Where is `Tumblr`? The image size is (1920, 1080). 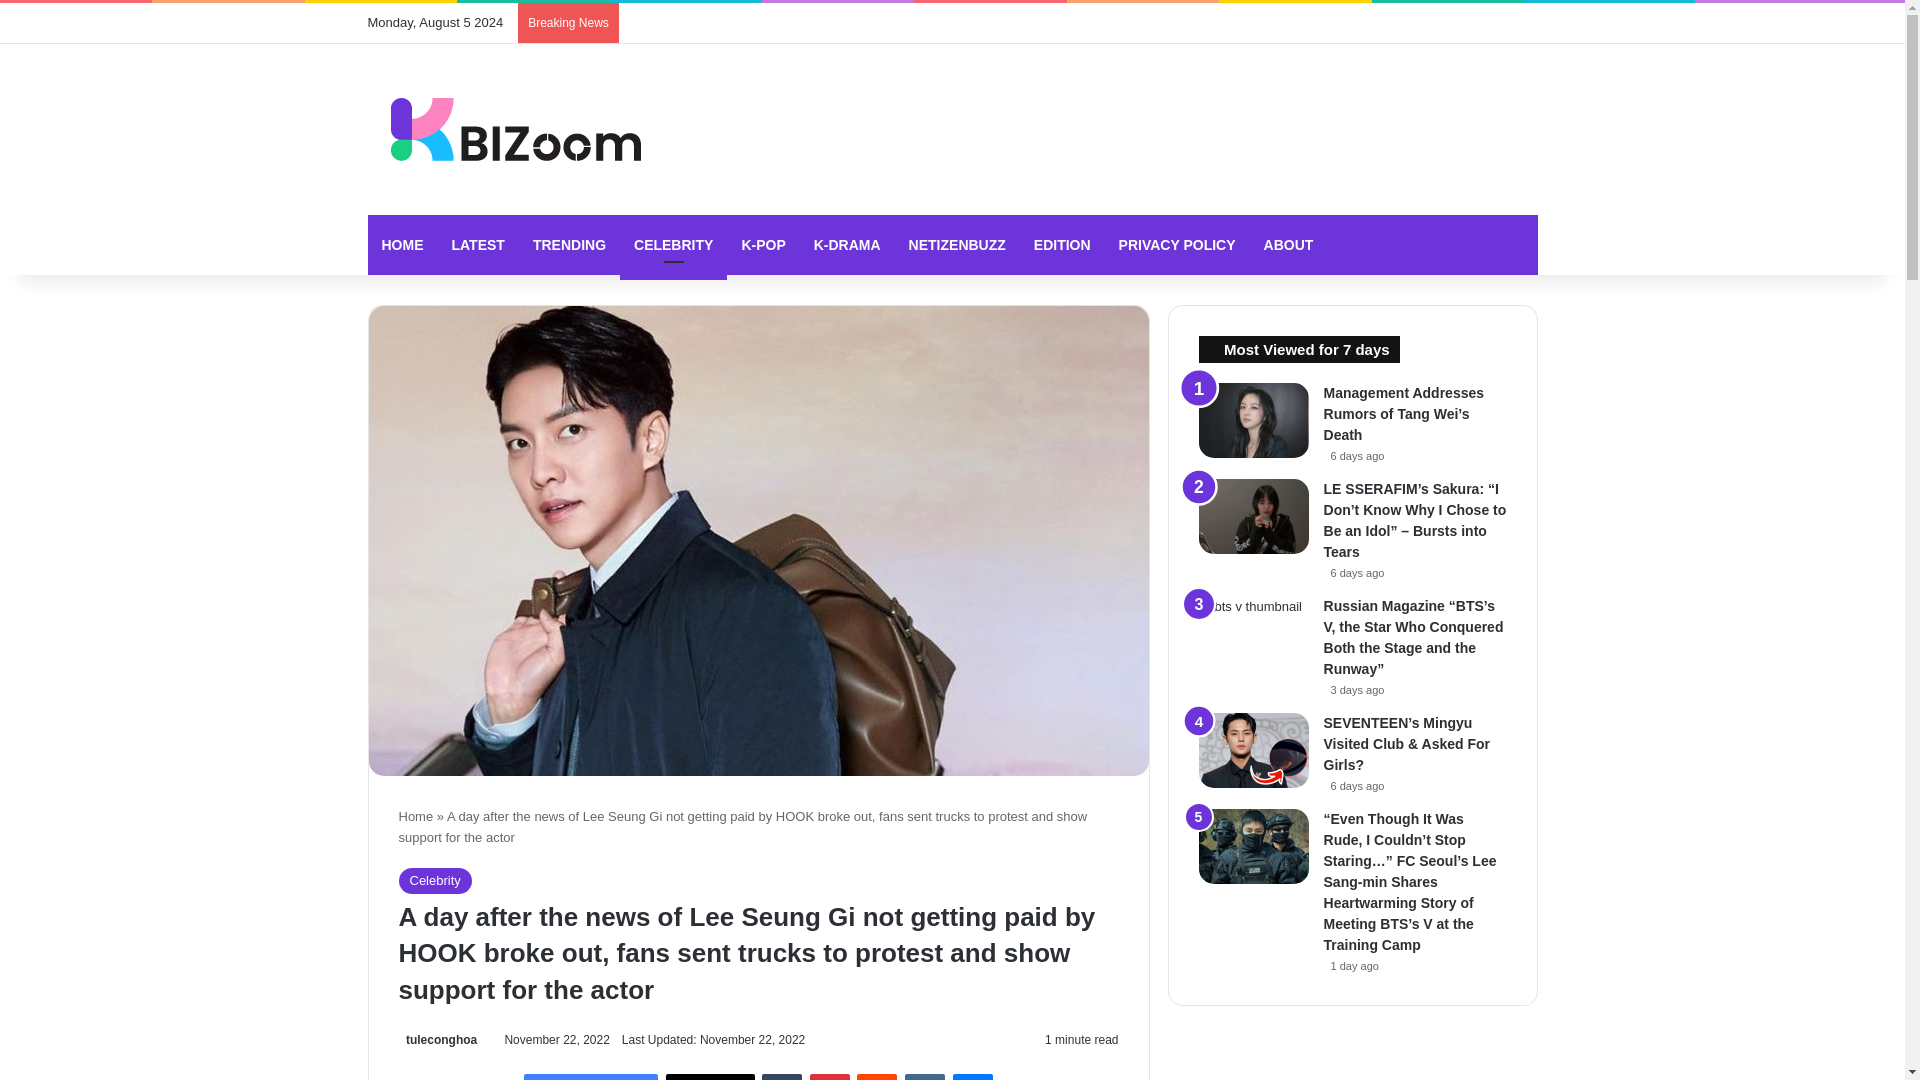
Tumblr is located at coordinates (782, 1076).